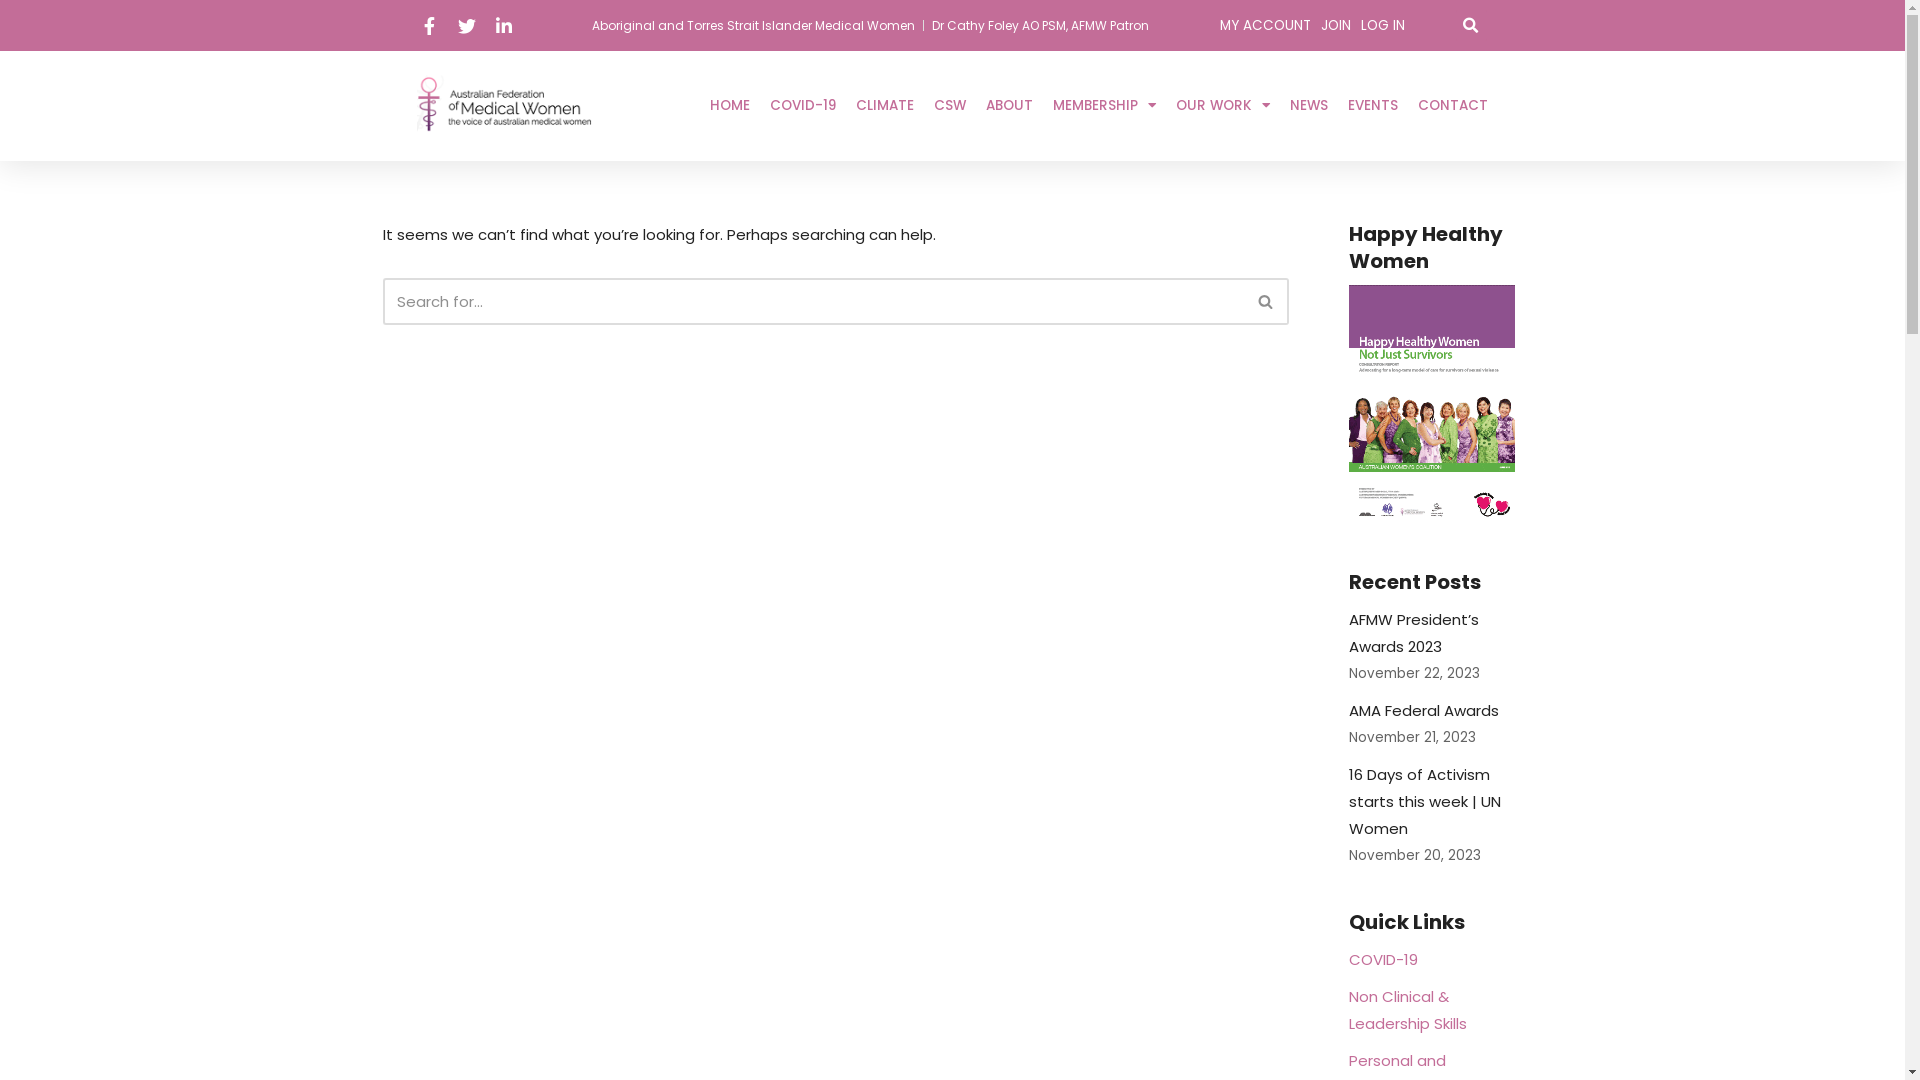 This screenshot has height=1080, width=1920. I want to click on AMA Federal Awards, so click(1423, 710).